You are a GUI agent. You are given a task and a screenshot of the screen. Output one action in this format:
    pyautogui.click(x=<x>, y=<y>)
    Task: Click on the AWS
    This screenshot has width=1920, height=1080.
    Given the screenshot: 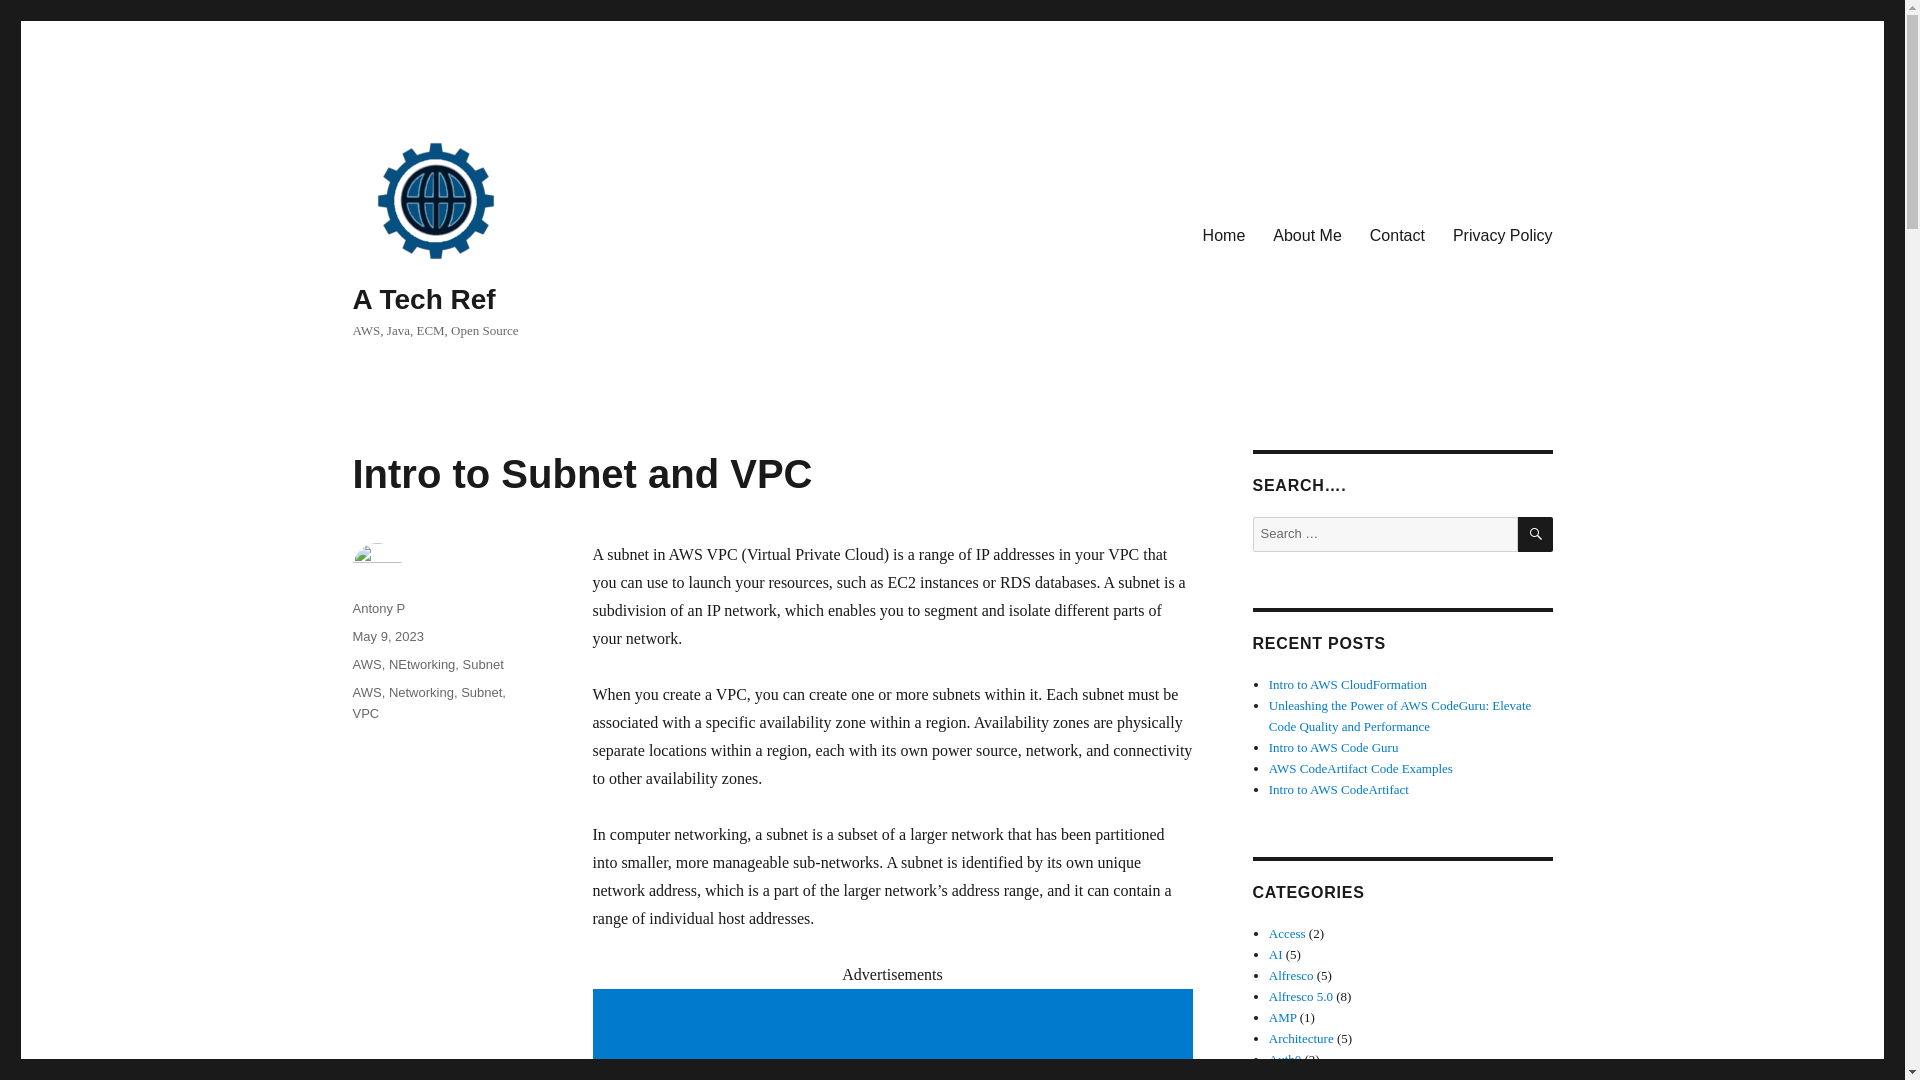 What is the action you would take?
    pyautogui.click(x=366, y=664)
    